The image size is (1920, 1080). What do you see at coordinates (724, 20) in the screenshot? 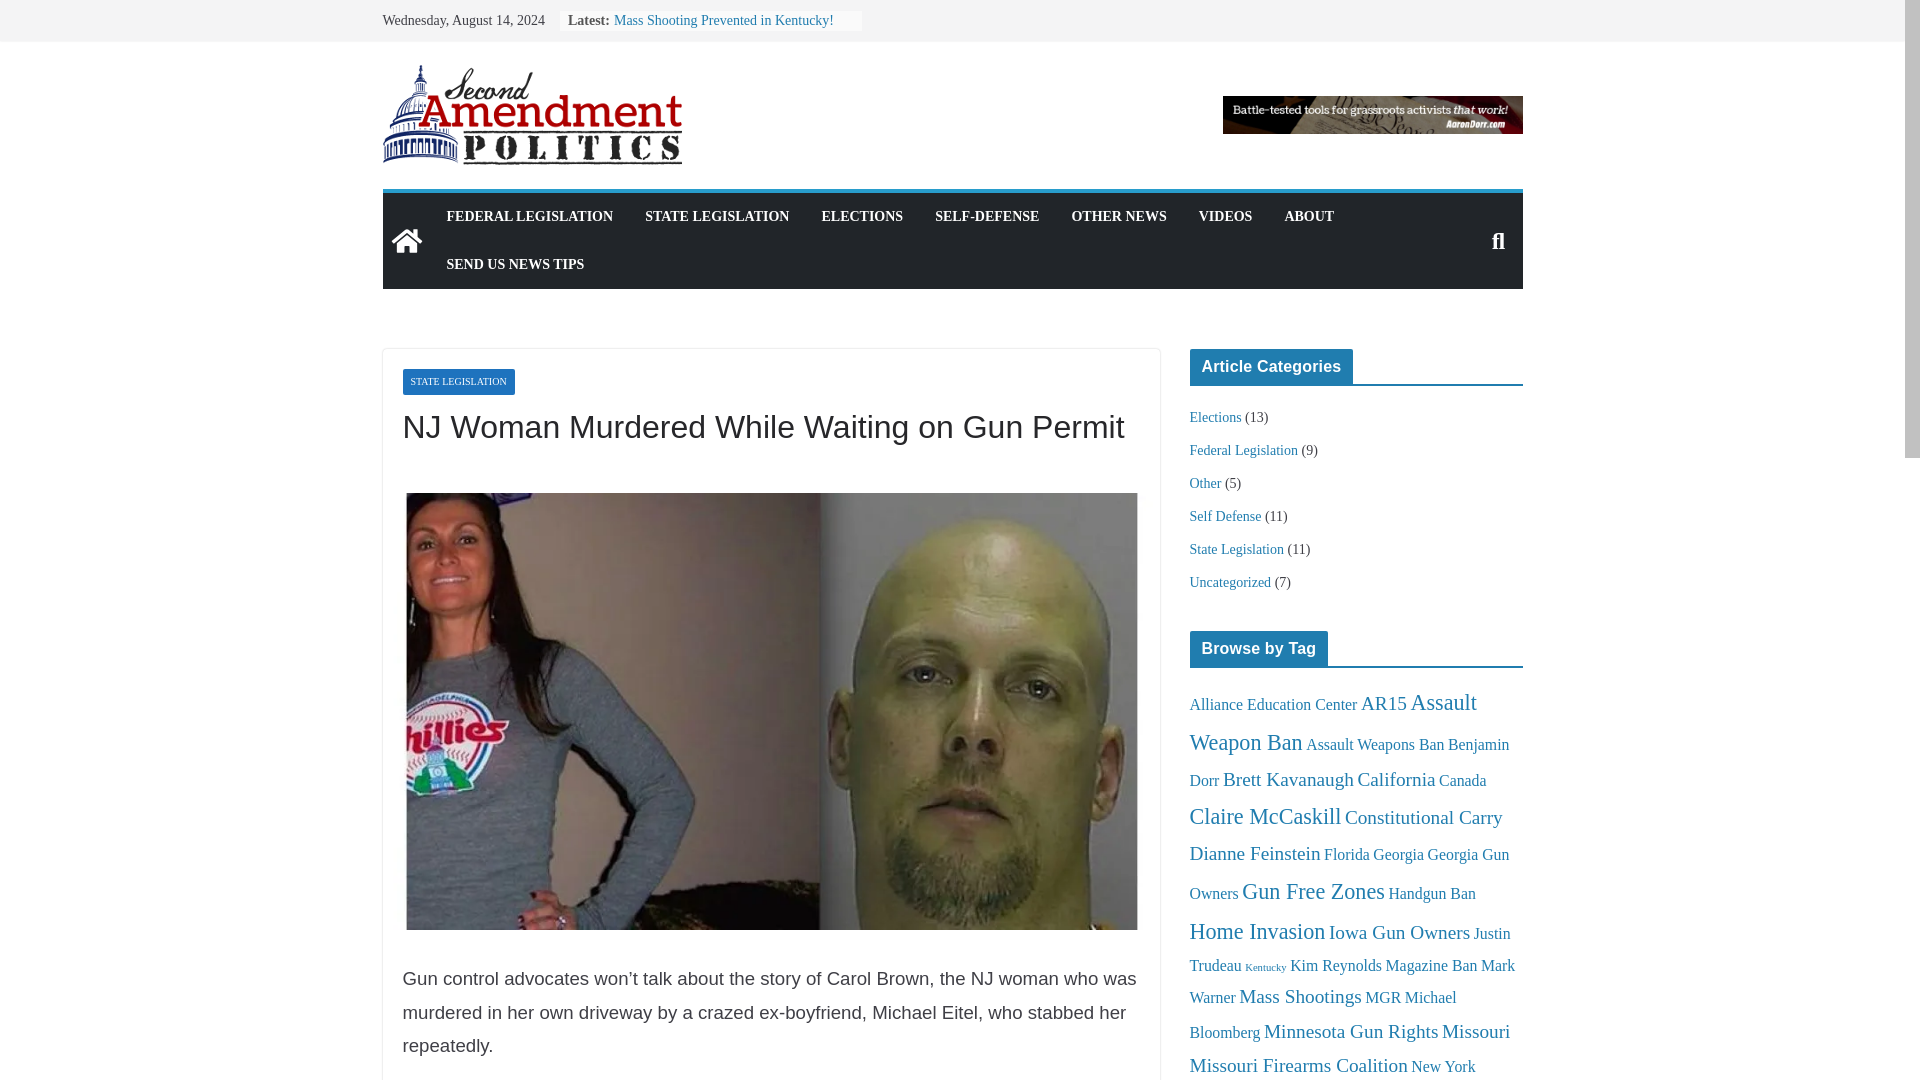
I see `Mass Shooting Prevented in Kentucky!` at bounding box center [724, 20].